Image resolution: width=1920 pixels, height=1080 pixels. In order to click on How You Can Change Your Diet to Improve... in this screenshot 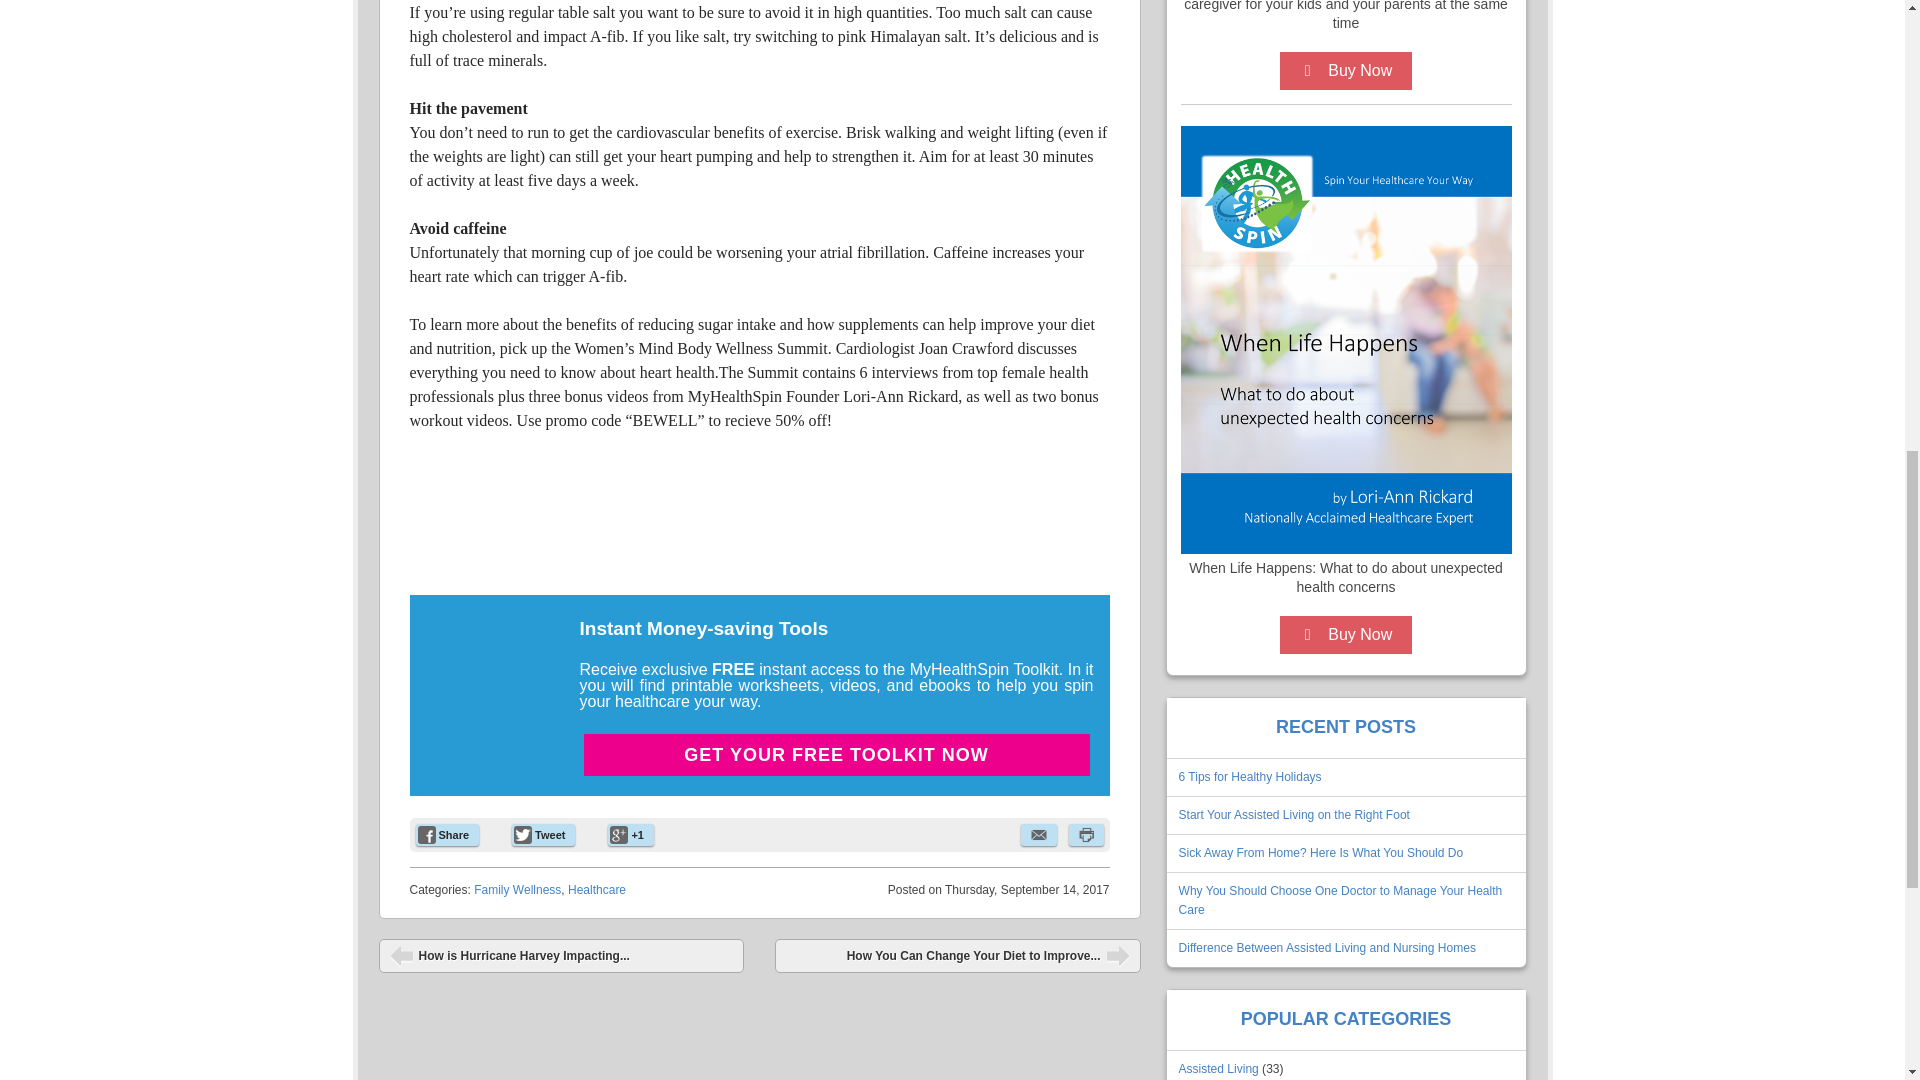, I will do `click(958, 956)`.